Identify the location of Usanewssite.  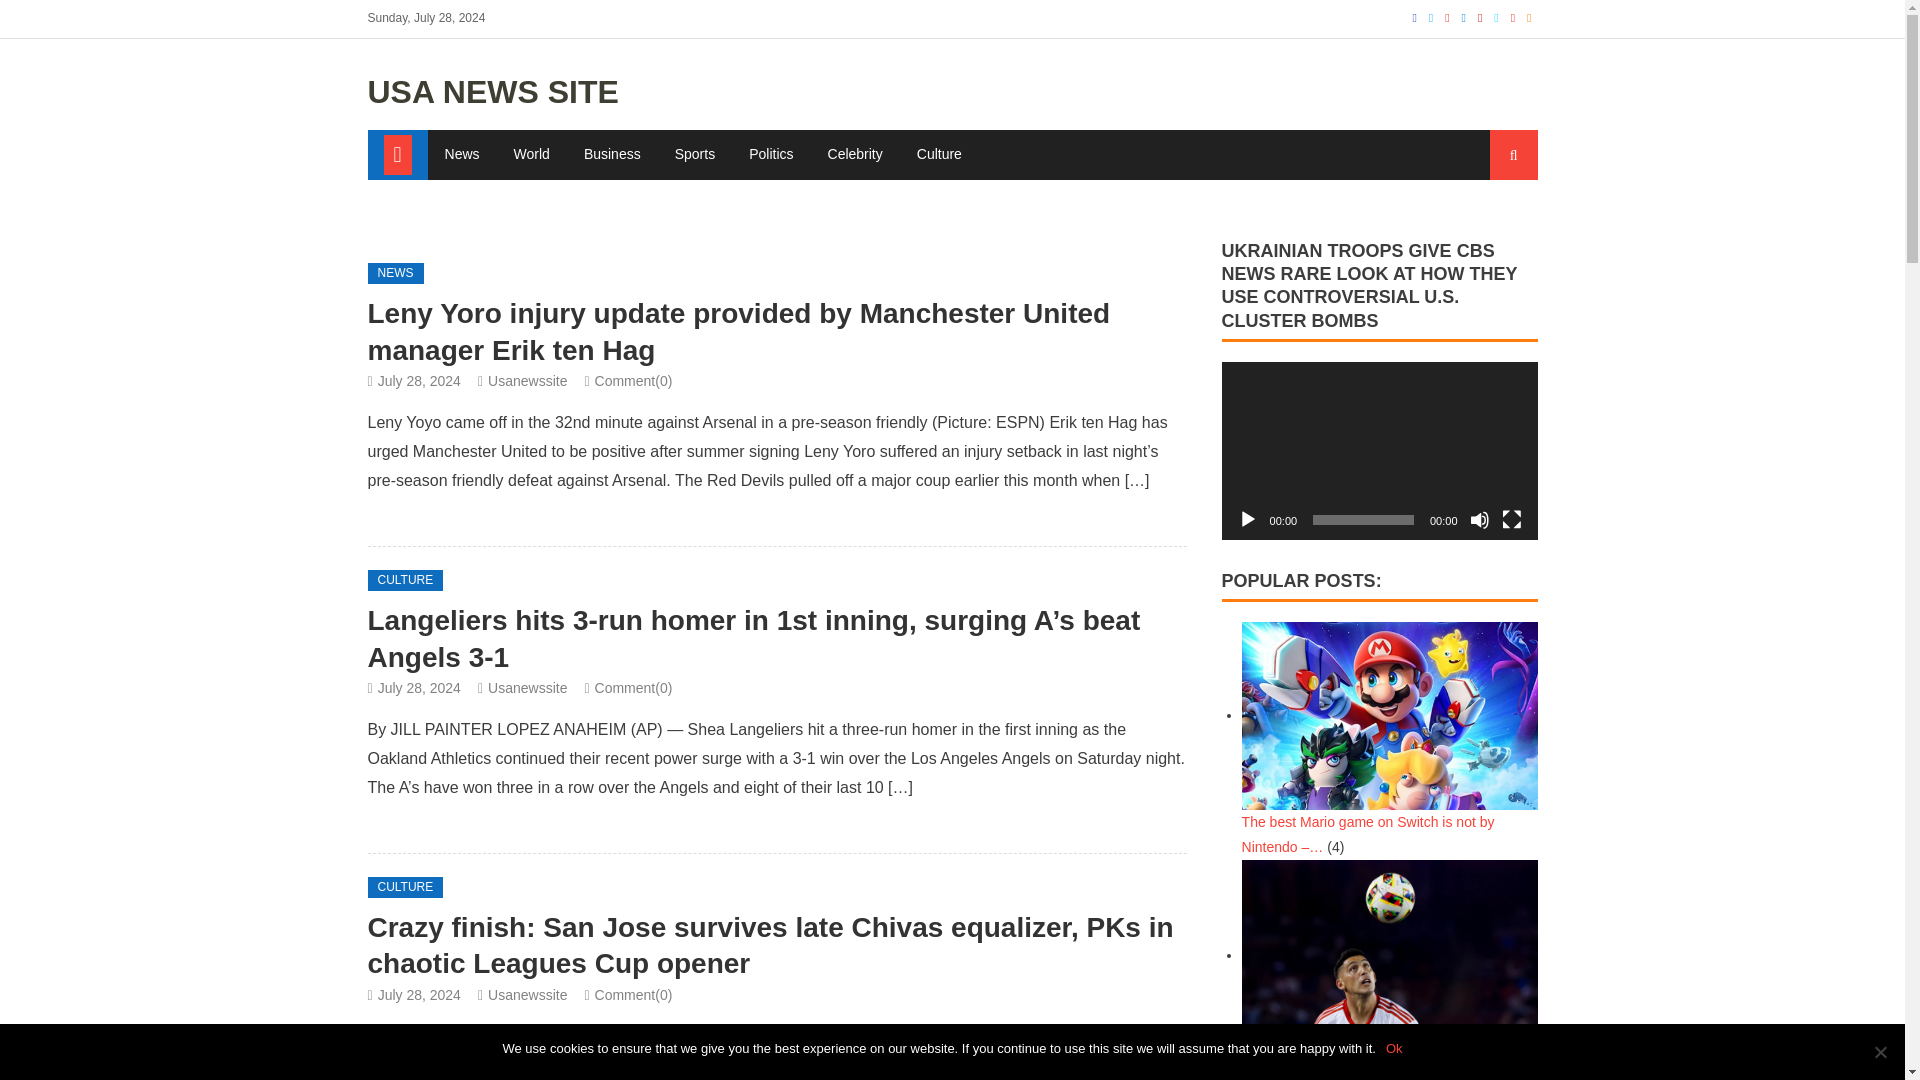
(526, 995).